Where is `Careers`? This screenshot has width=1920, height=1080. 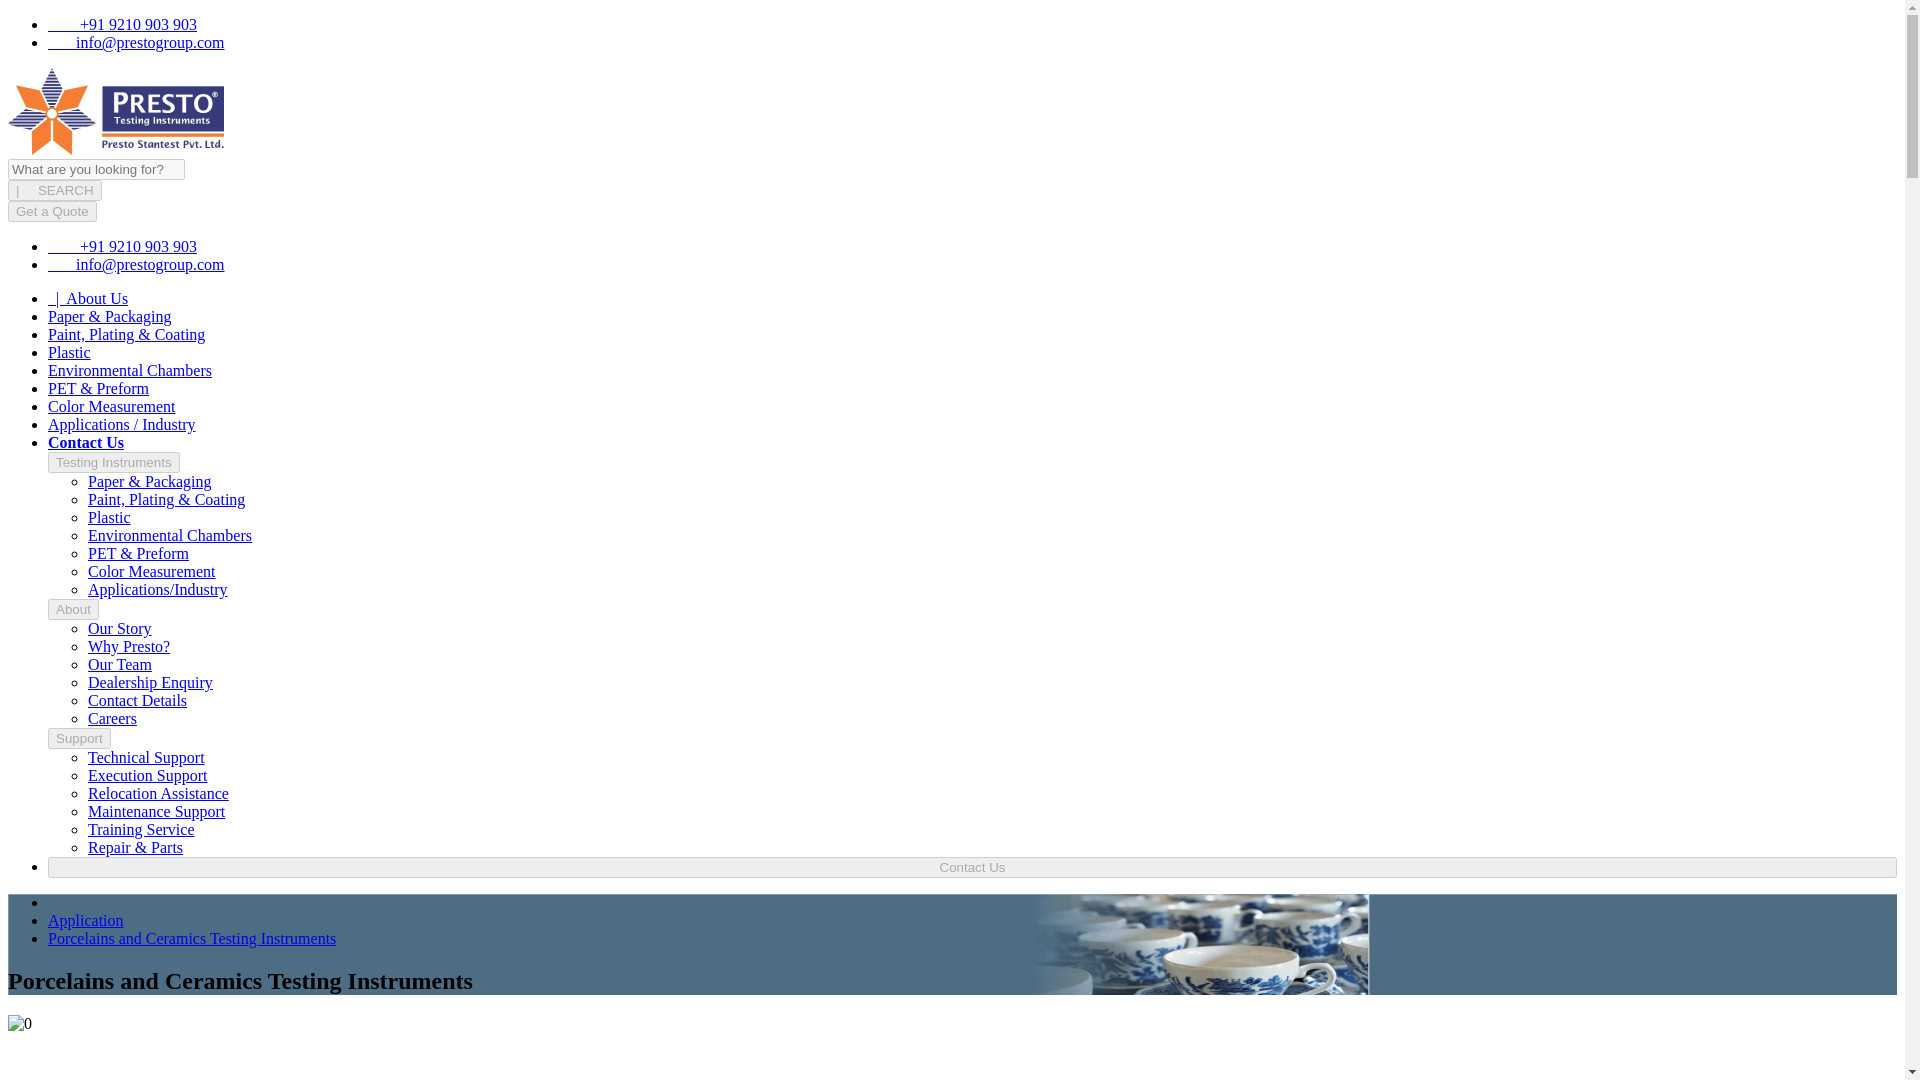 Careers is located at coordinates (112, 718).